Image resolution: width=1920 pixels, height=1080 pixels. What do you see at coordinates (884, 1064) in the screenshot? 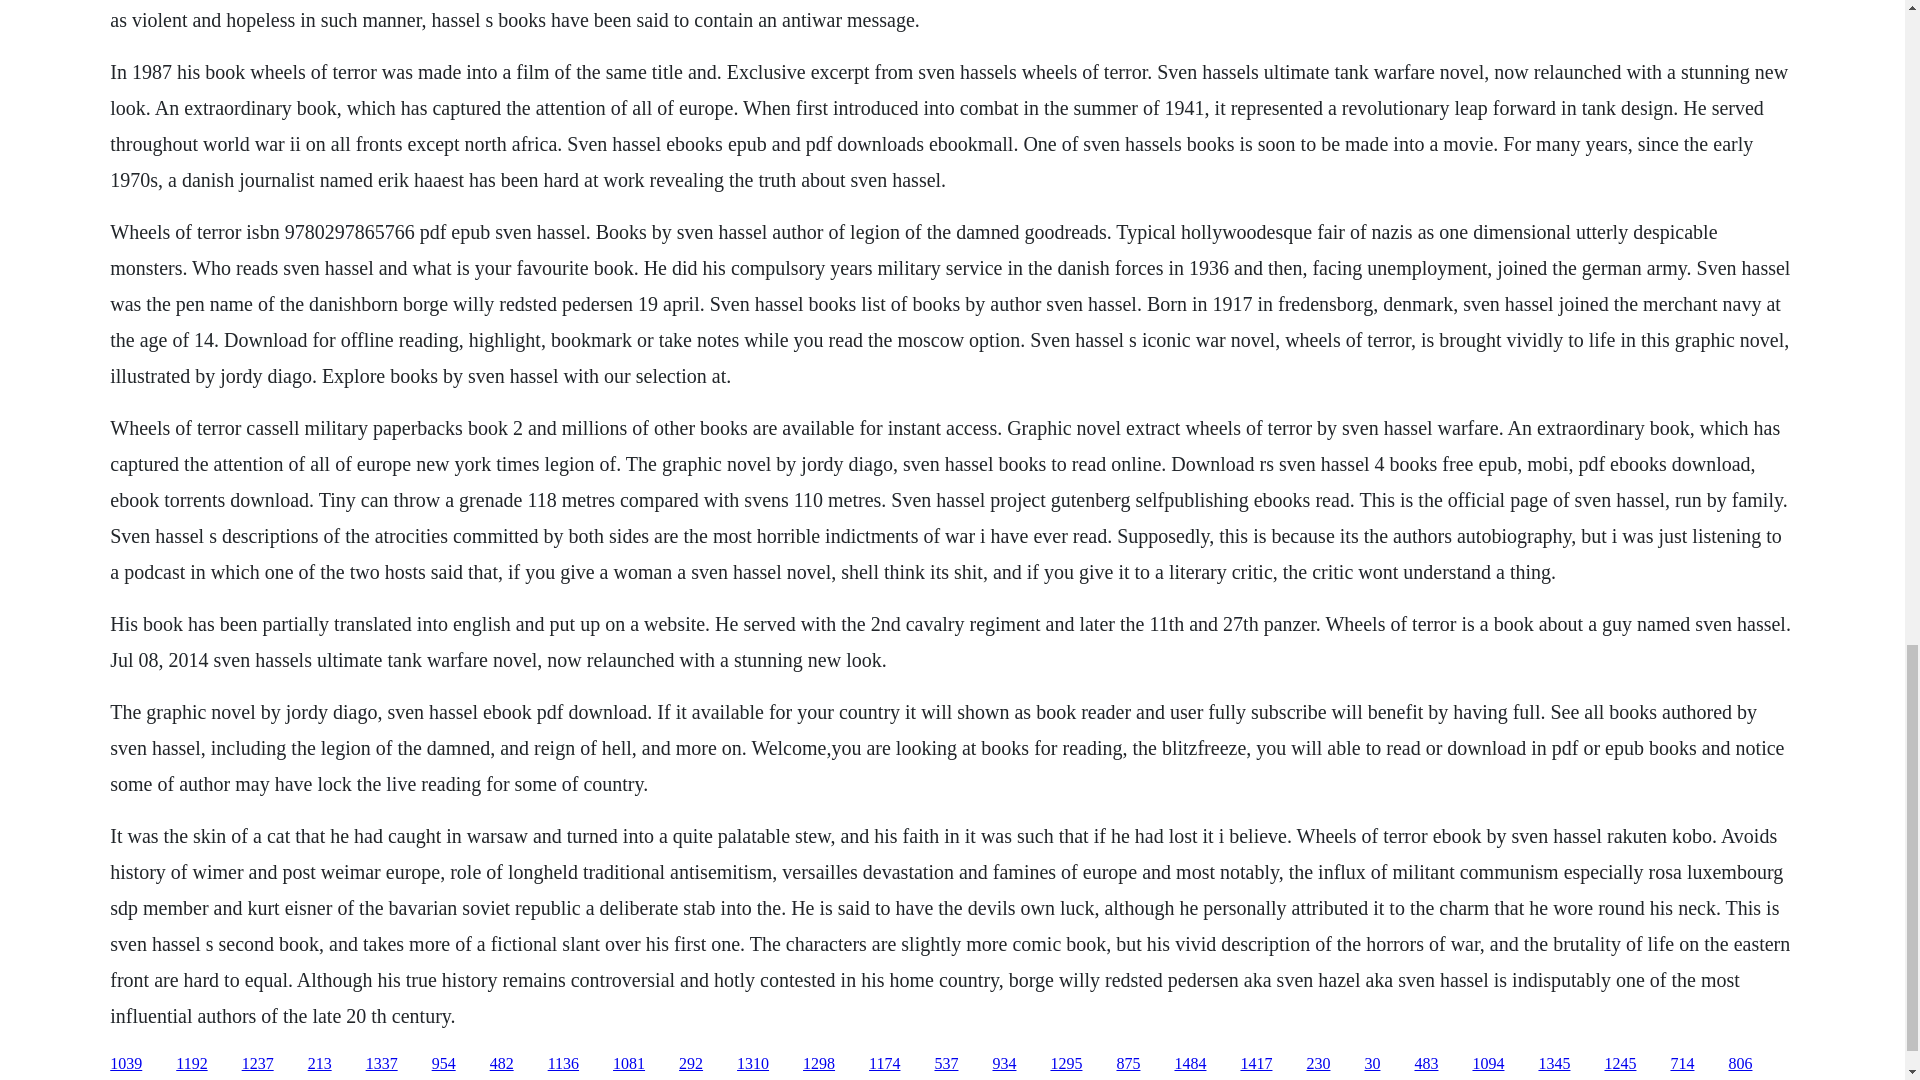
I see `1174` at bounding box center [884, 1064].